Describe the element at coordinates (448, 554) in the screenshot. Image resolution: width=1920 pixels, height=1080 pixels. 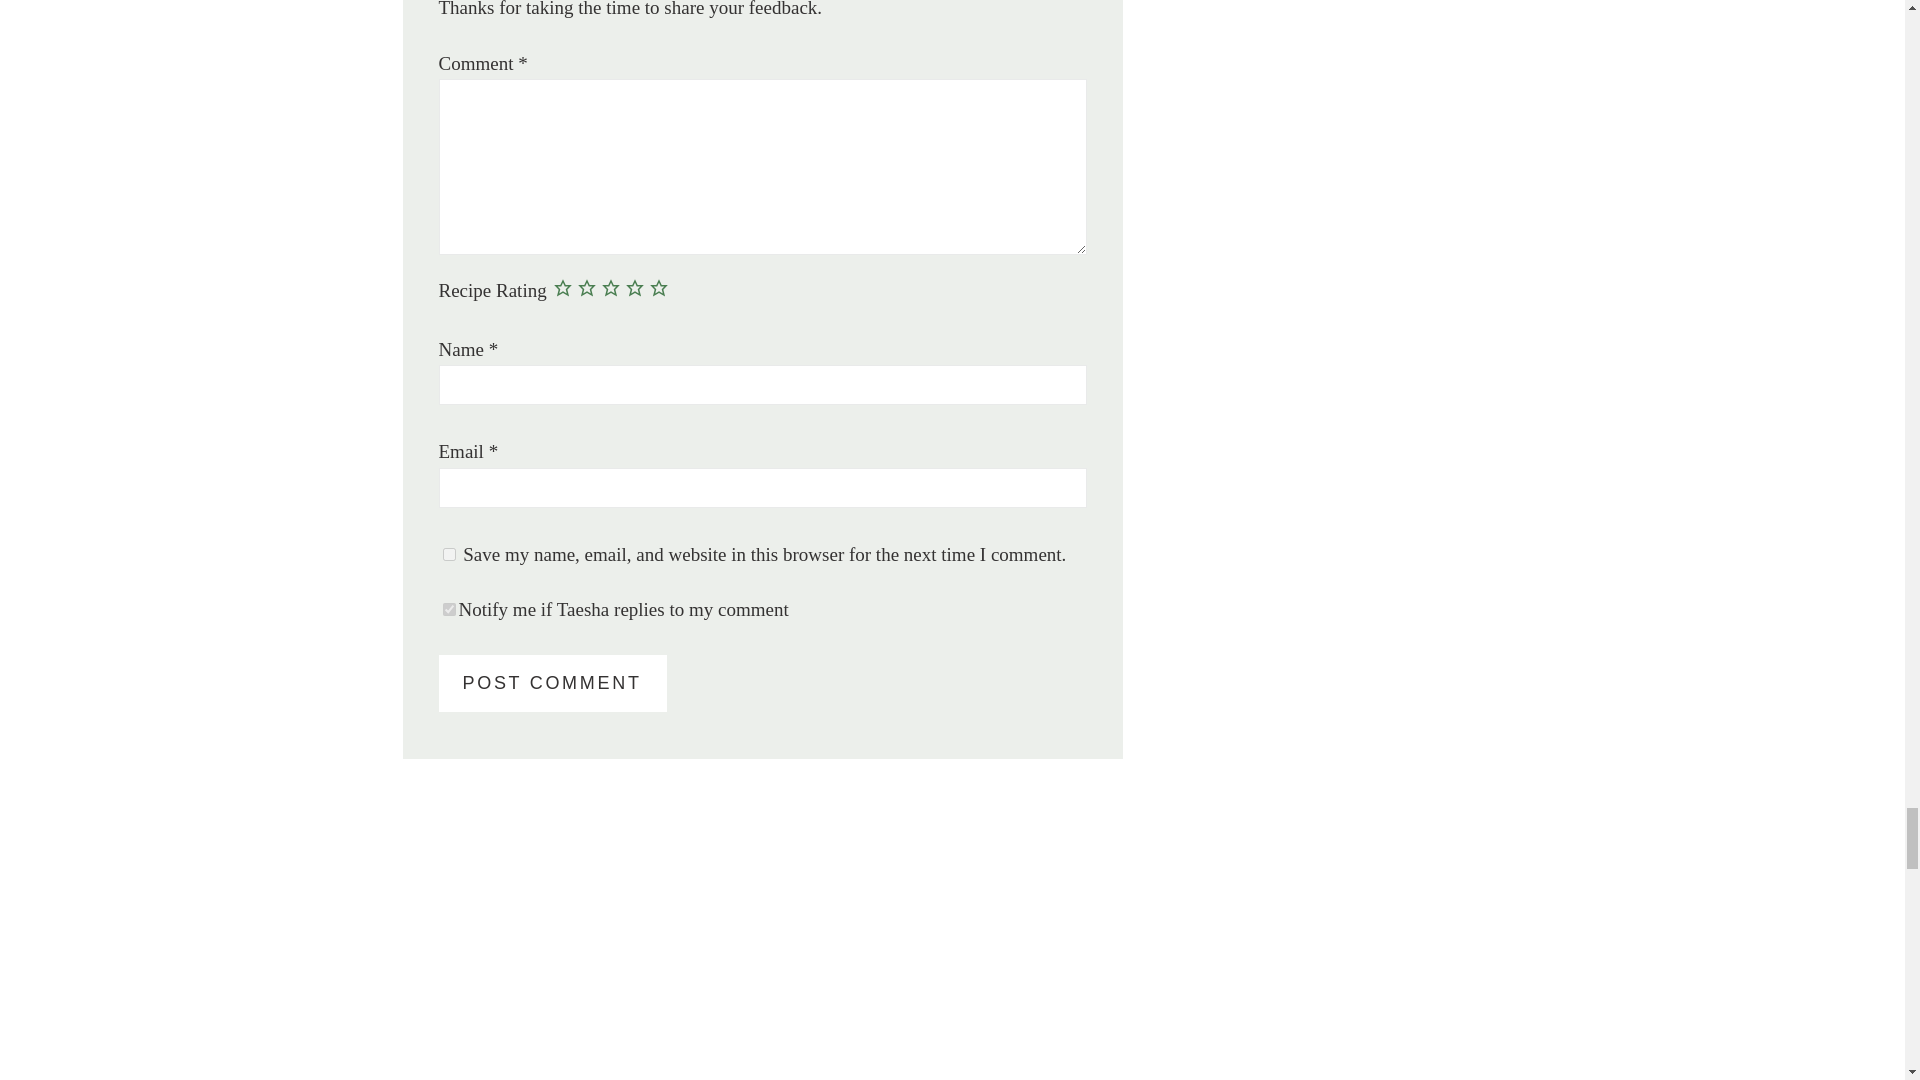
I see `yes` at that location.